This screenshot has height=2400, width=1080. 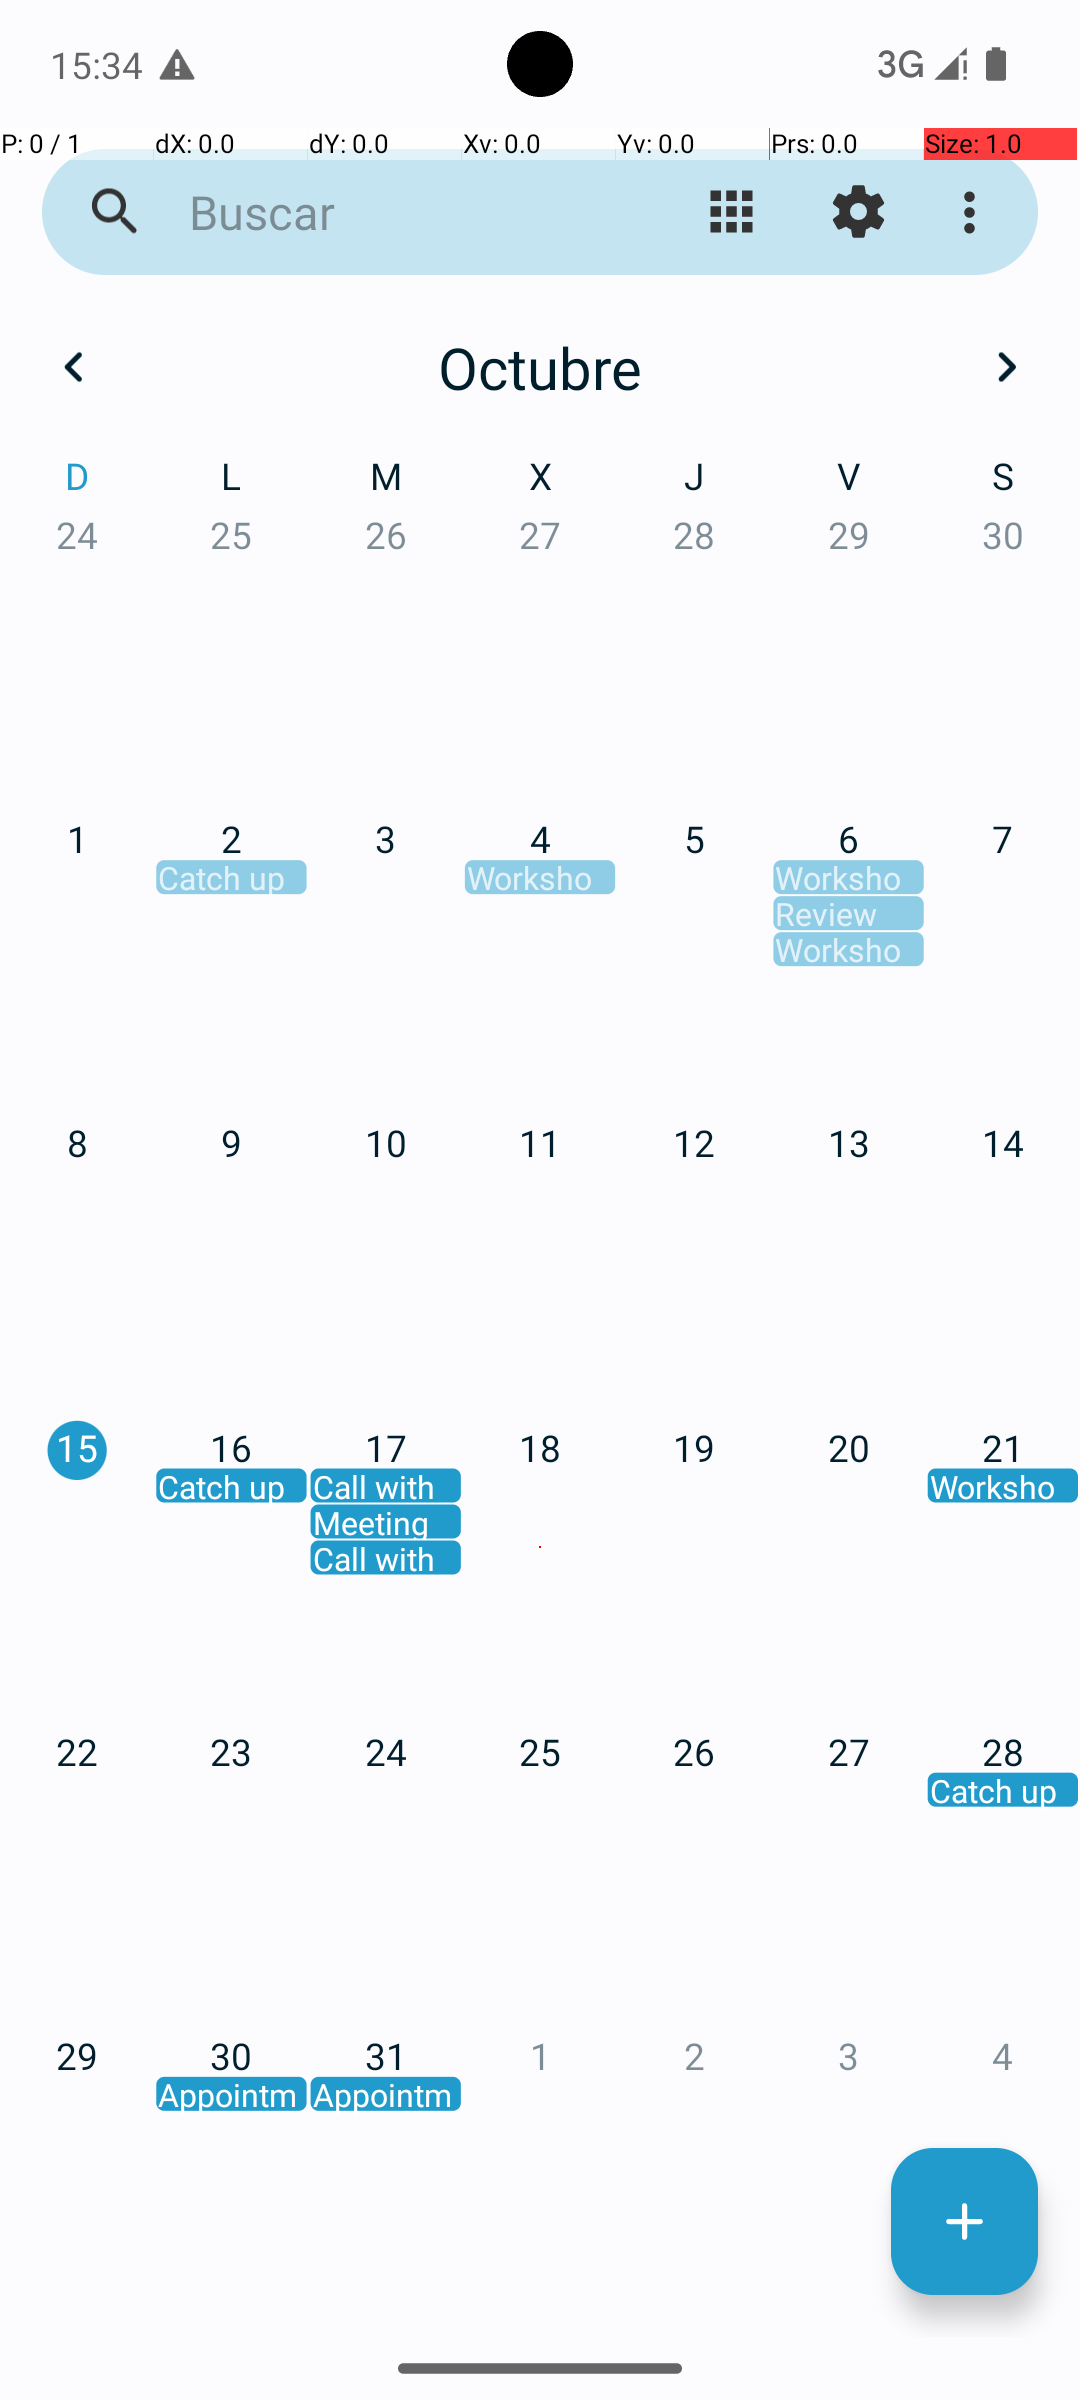 I want to click on Octubre, so click(x=540, y=367).